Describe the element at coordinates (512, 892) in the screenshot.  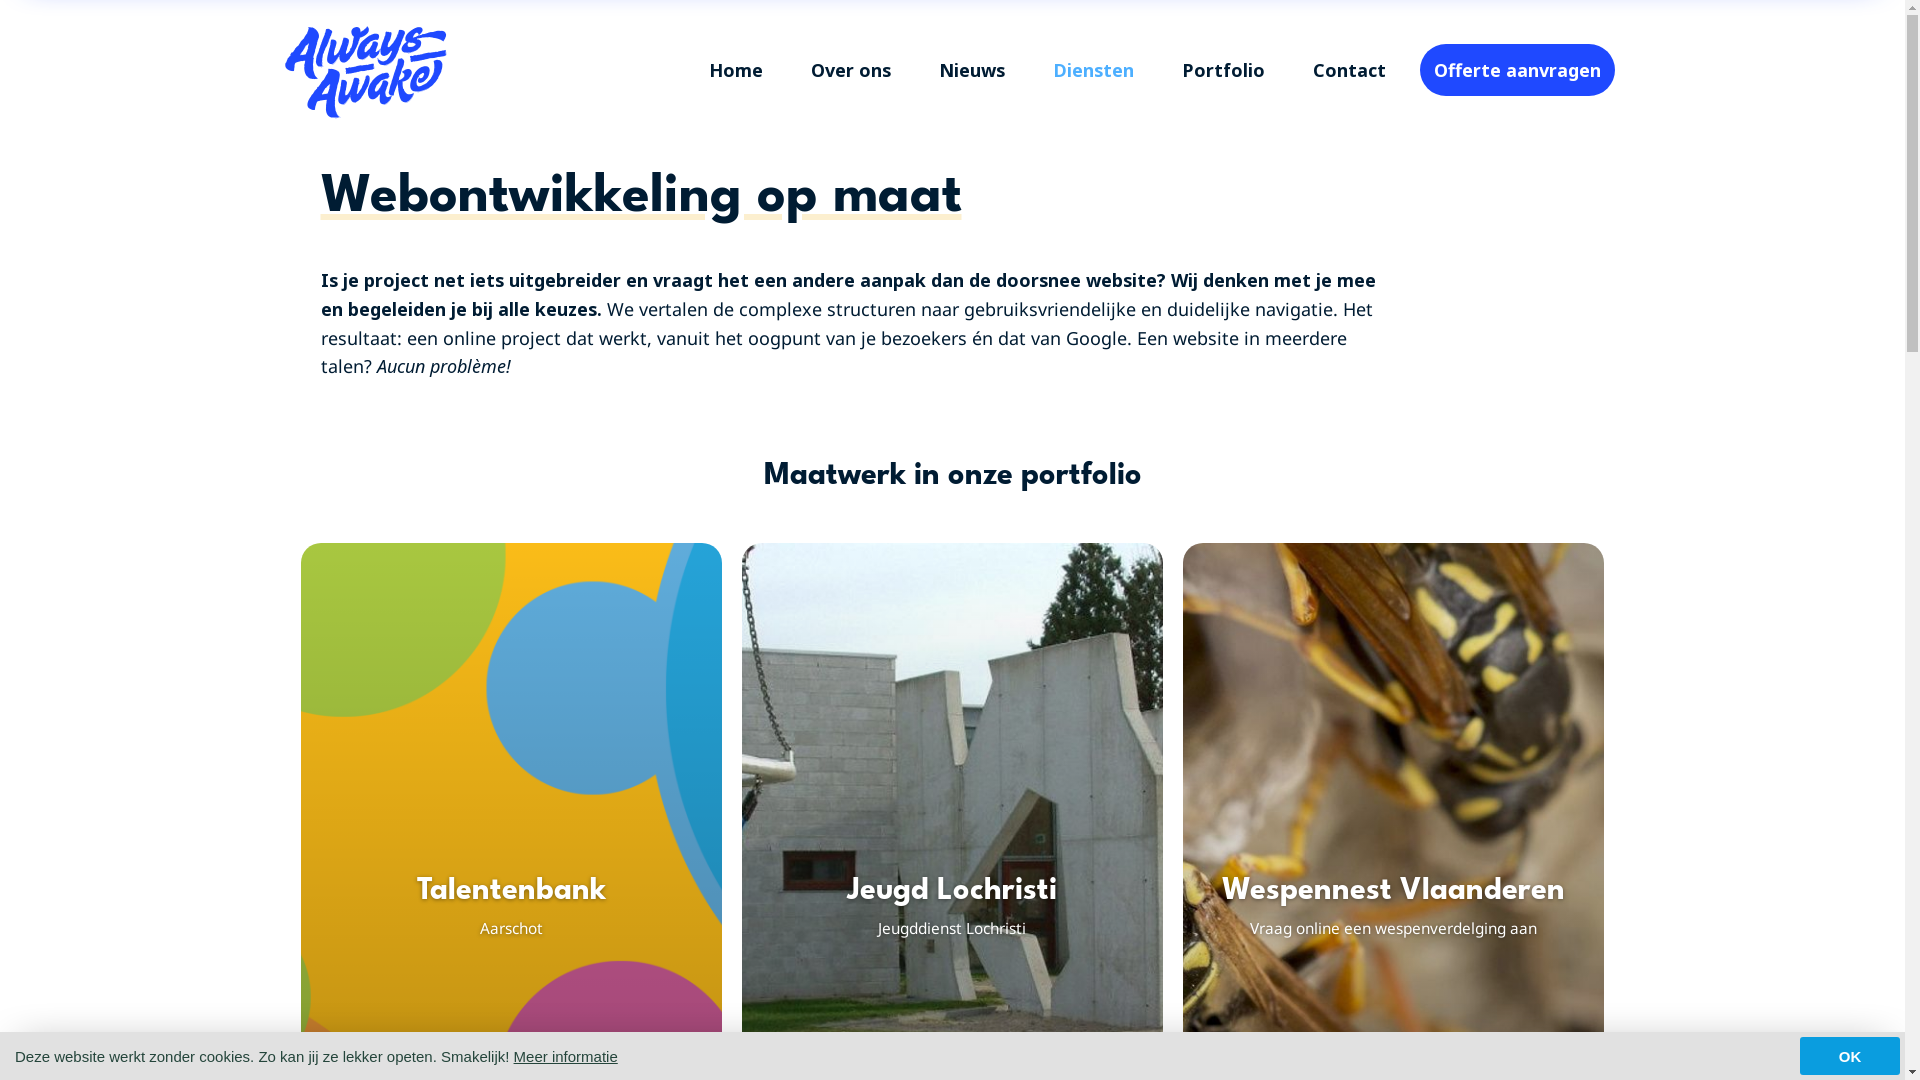
I see `Talentenbank` at that location.